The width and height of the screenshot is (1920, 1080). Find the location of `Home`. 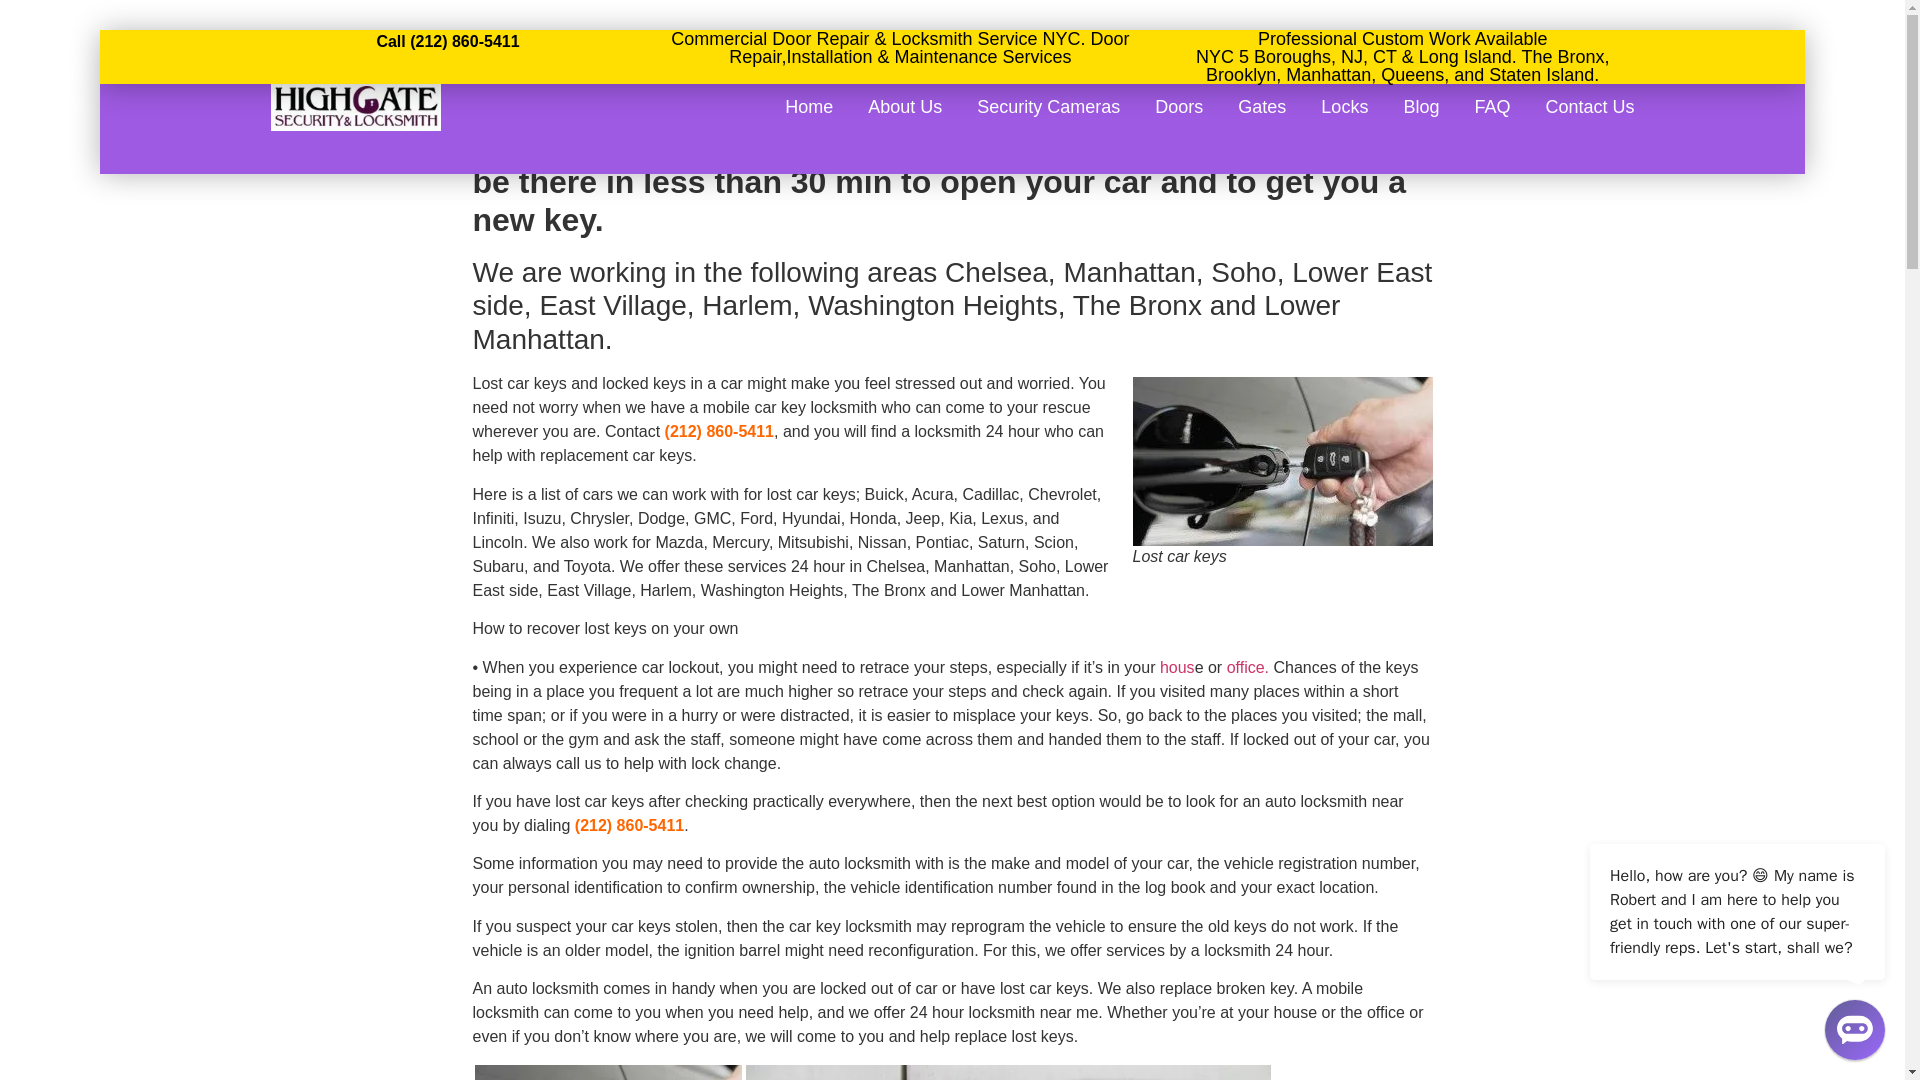

Home is located at coordinates (809, 106).